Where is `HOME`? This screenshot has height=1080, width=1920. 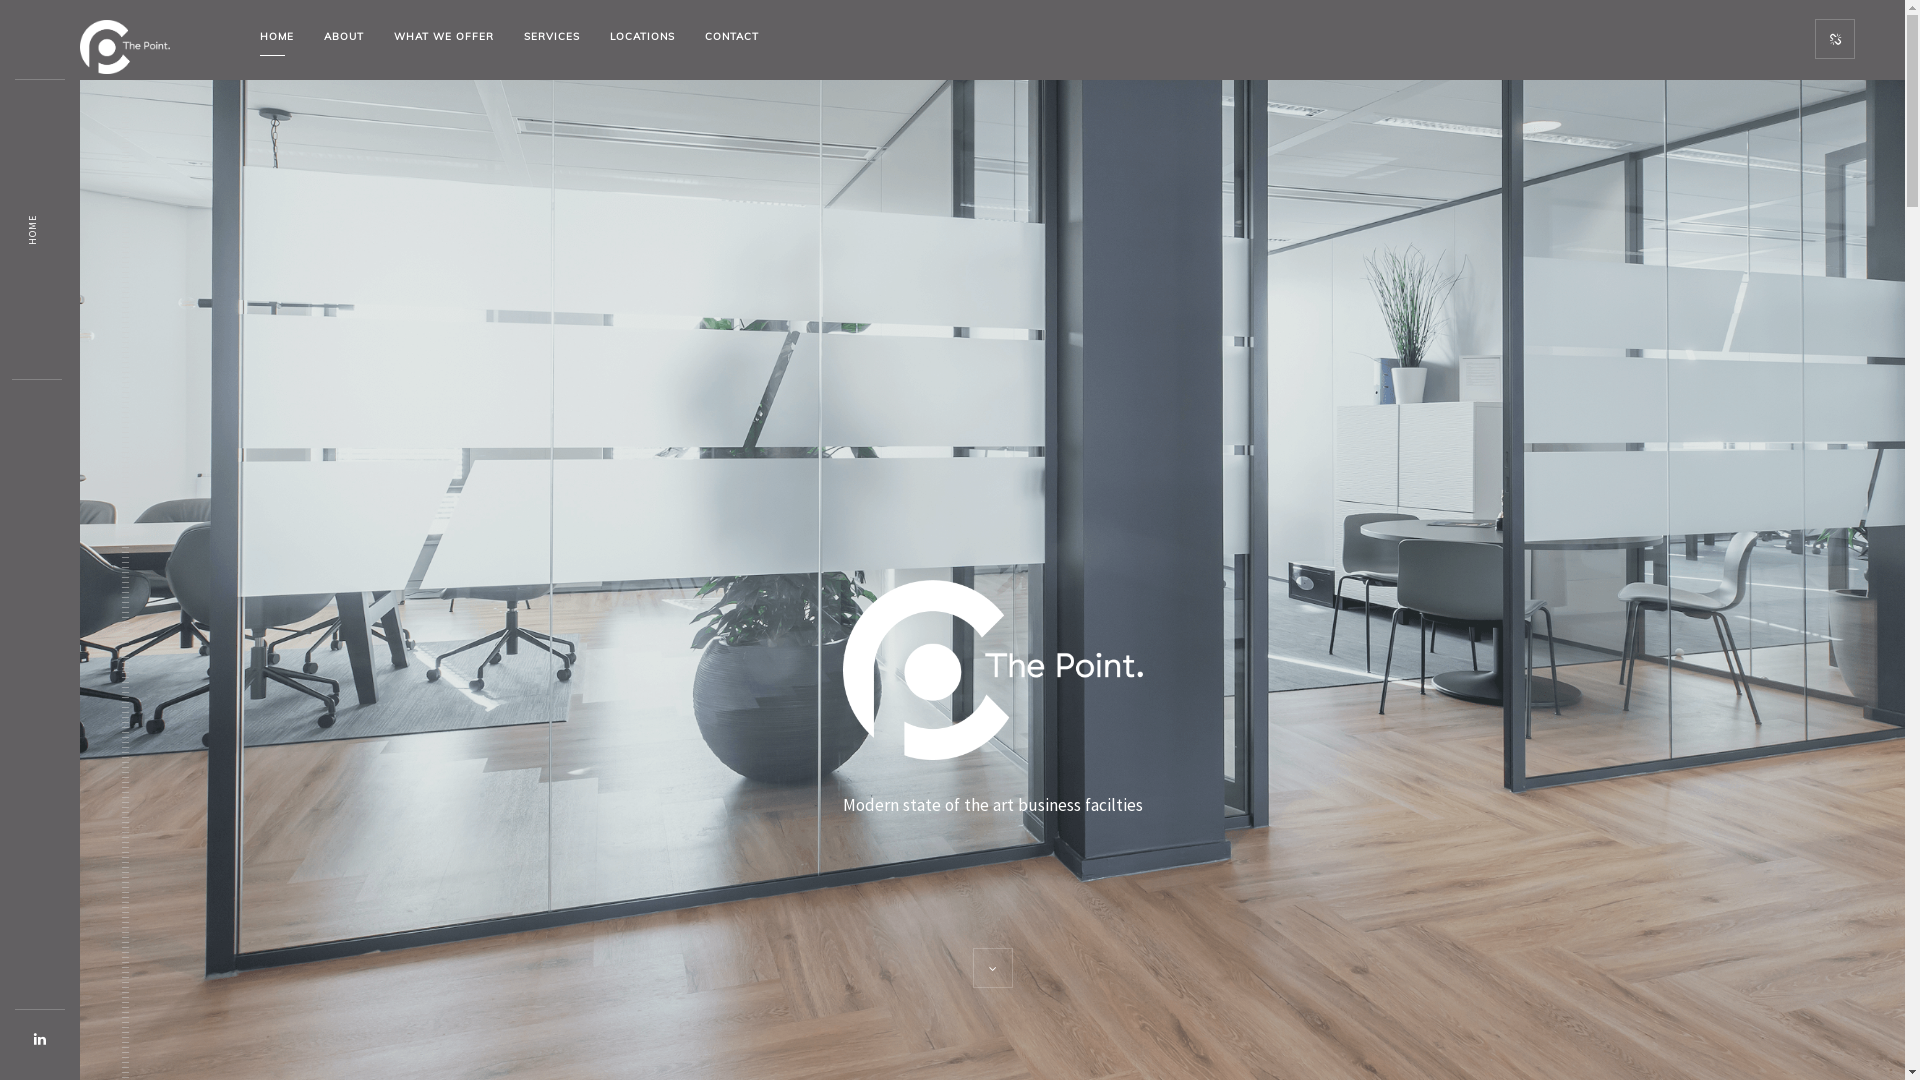 HOME is located at coordinates (41, 222).